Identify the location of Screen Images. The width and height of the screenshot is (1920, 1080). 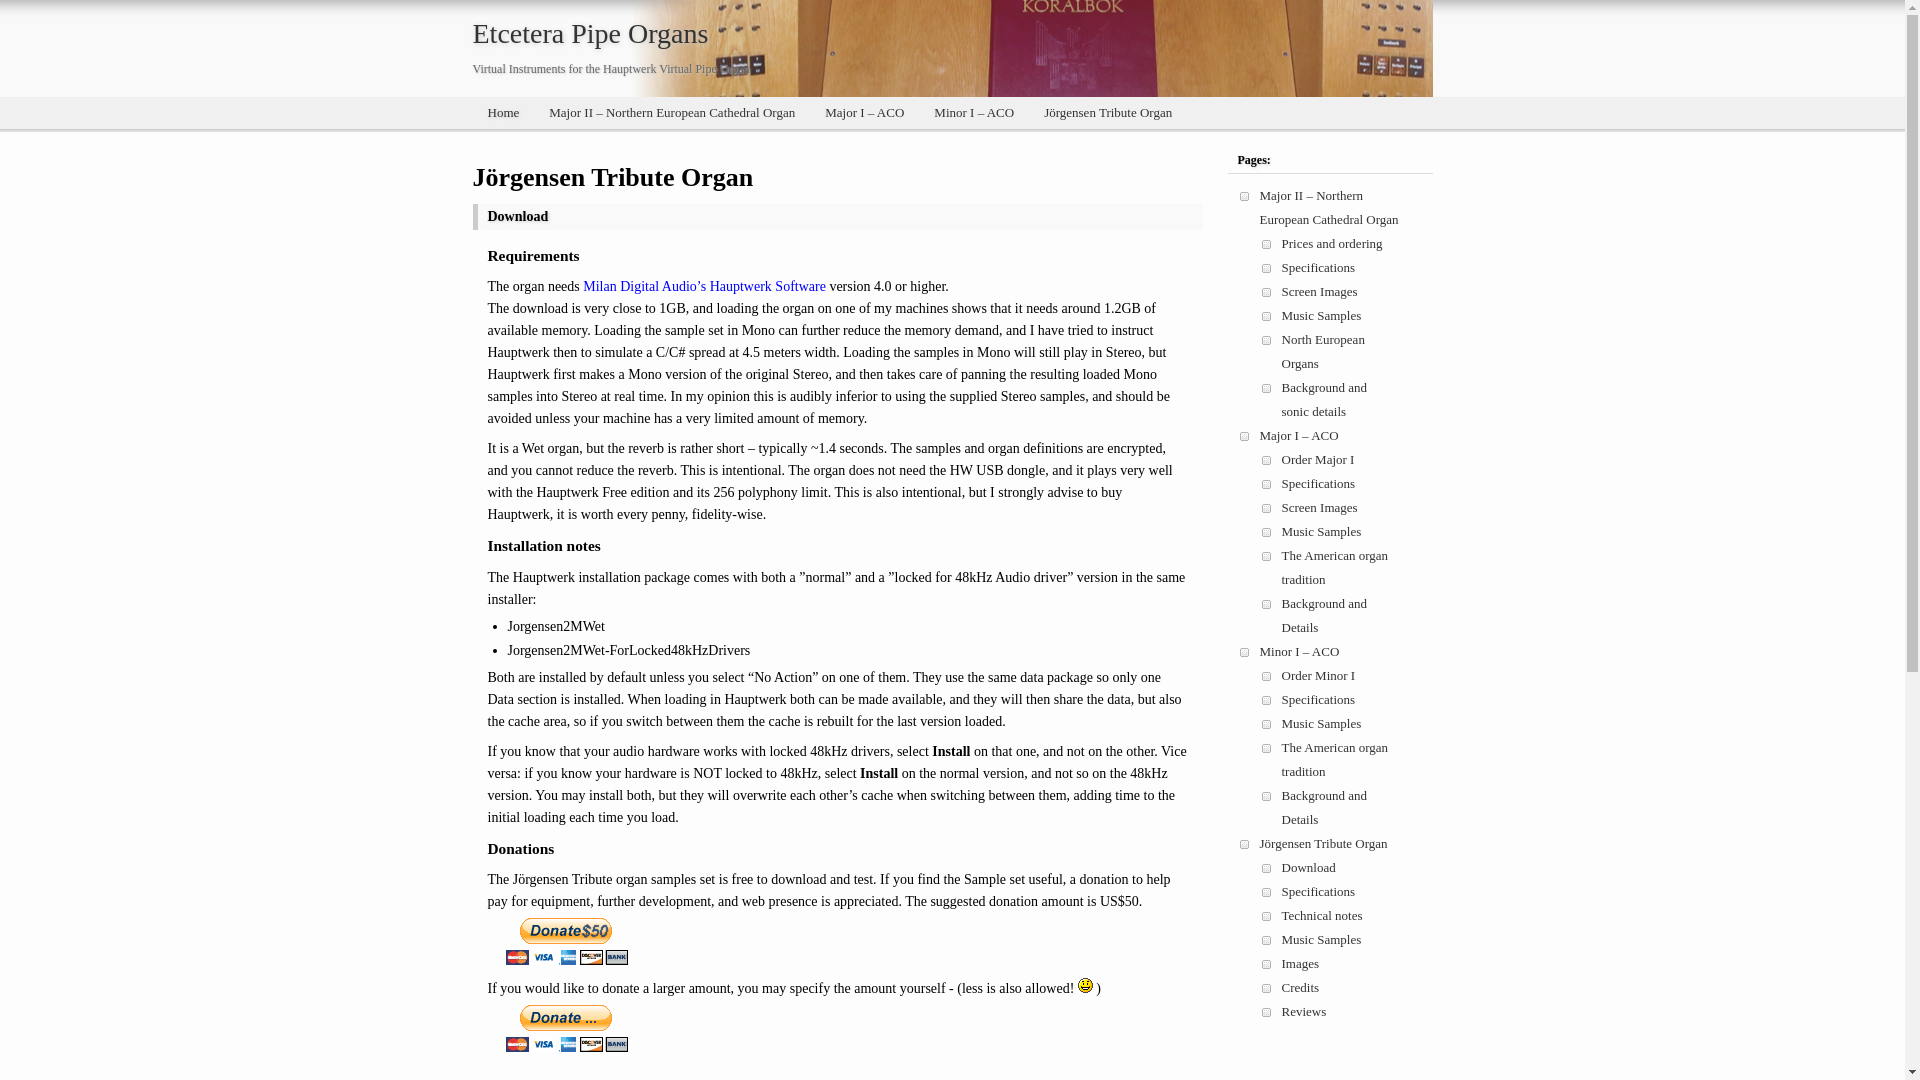
(1320, 508).